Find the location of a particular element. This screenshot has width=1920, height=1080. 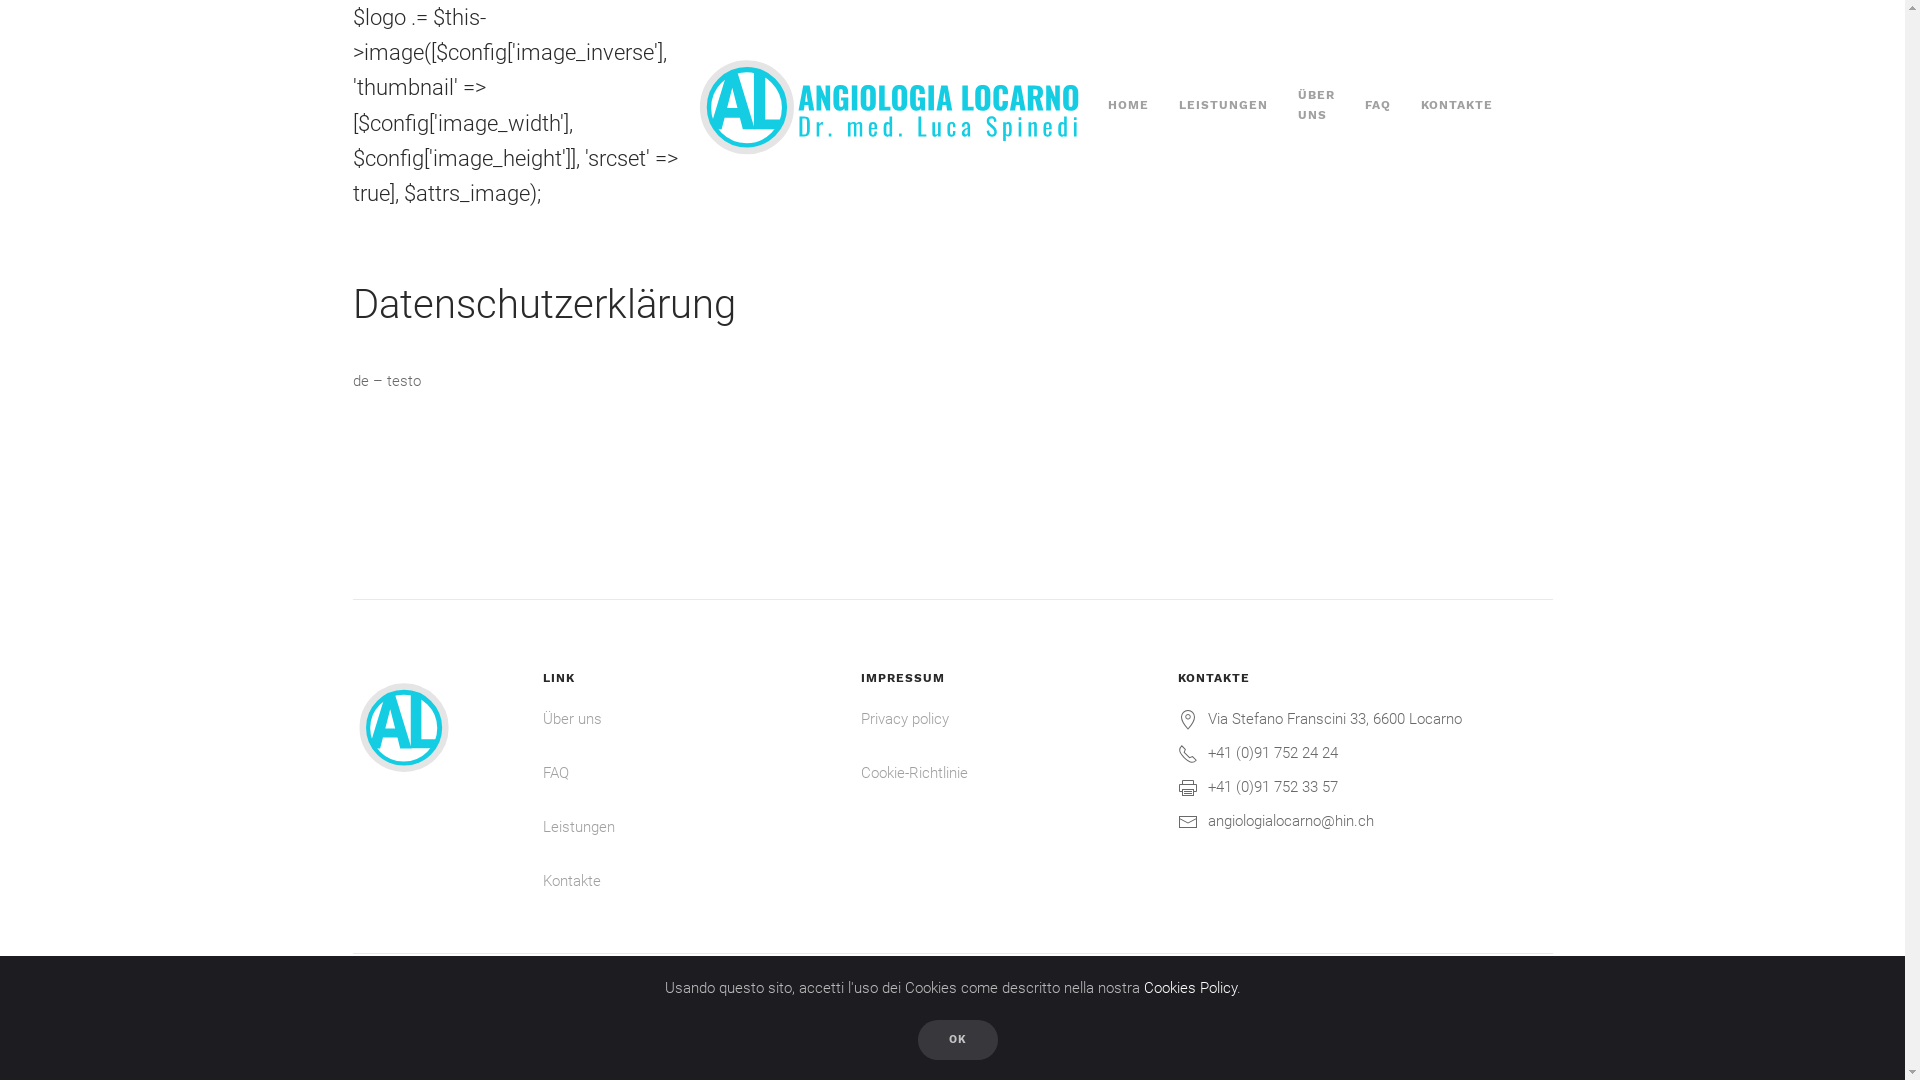

Privacy policy is located at coordinates (984, 718).